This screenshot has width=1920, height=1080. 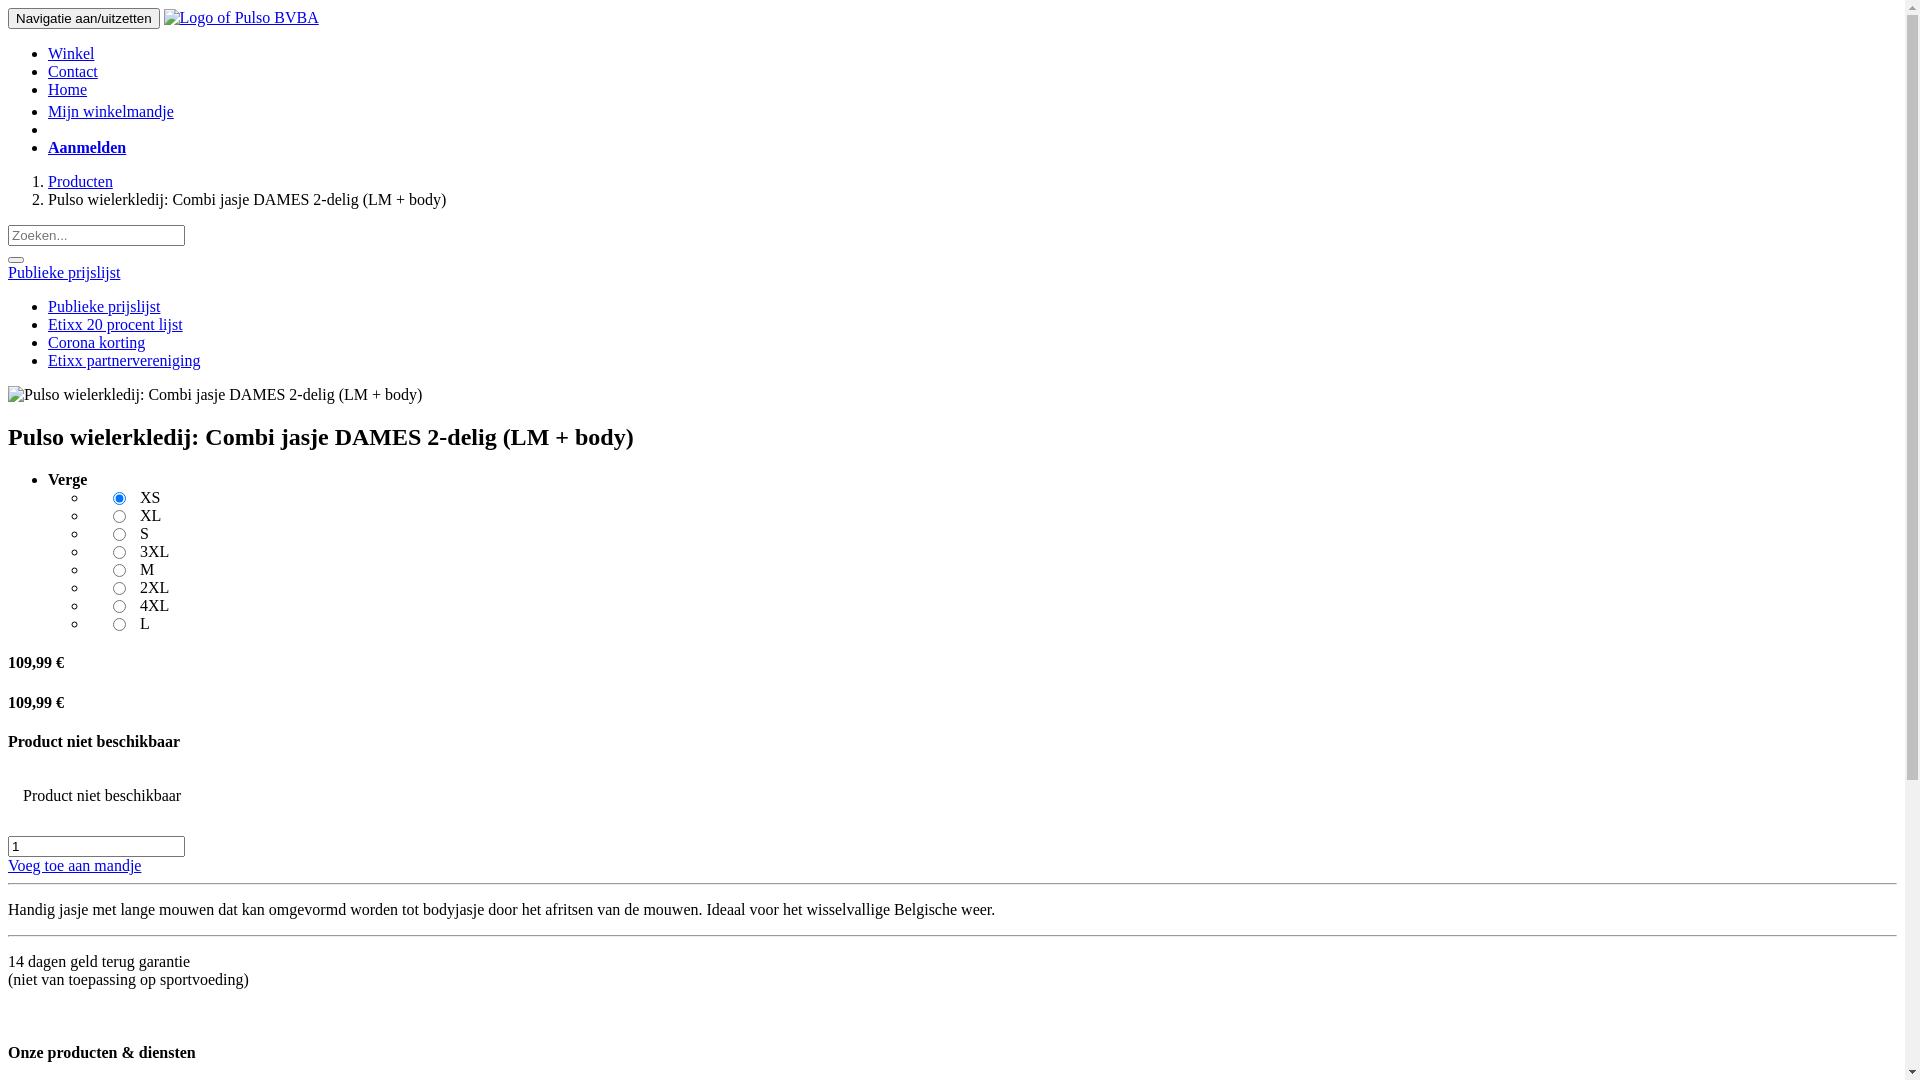 I want to click on Home, so click(x=68, y=90).